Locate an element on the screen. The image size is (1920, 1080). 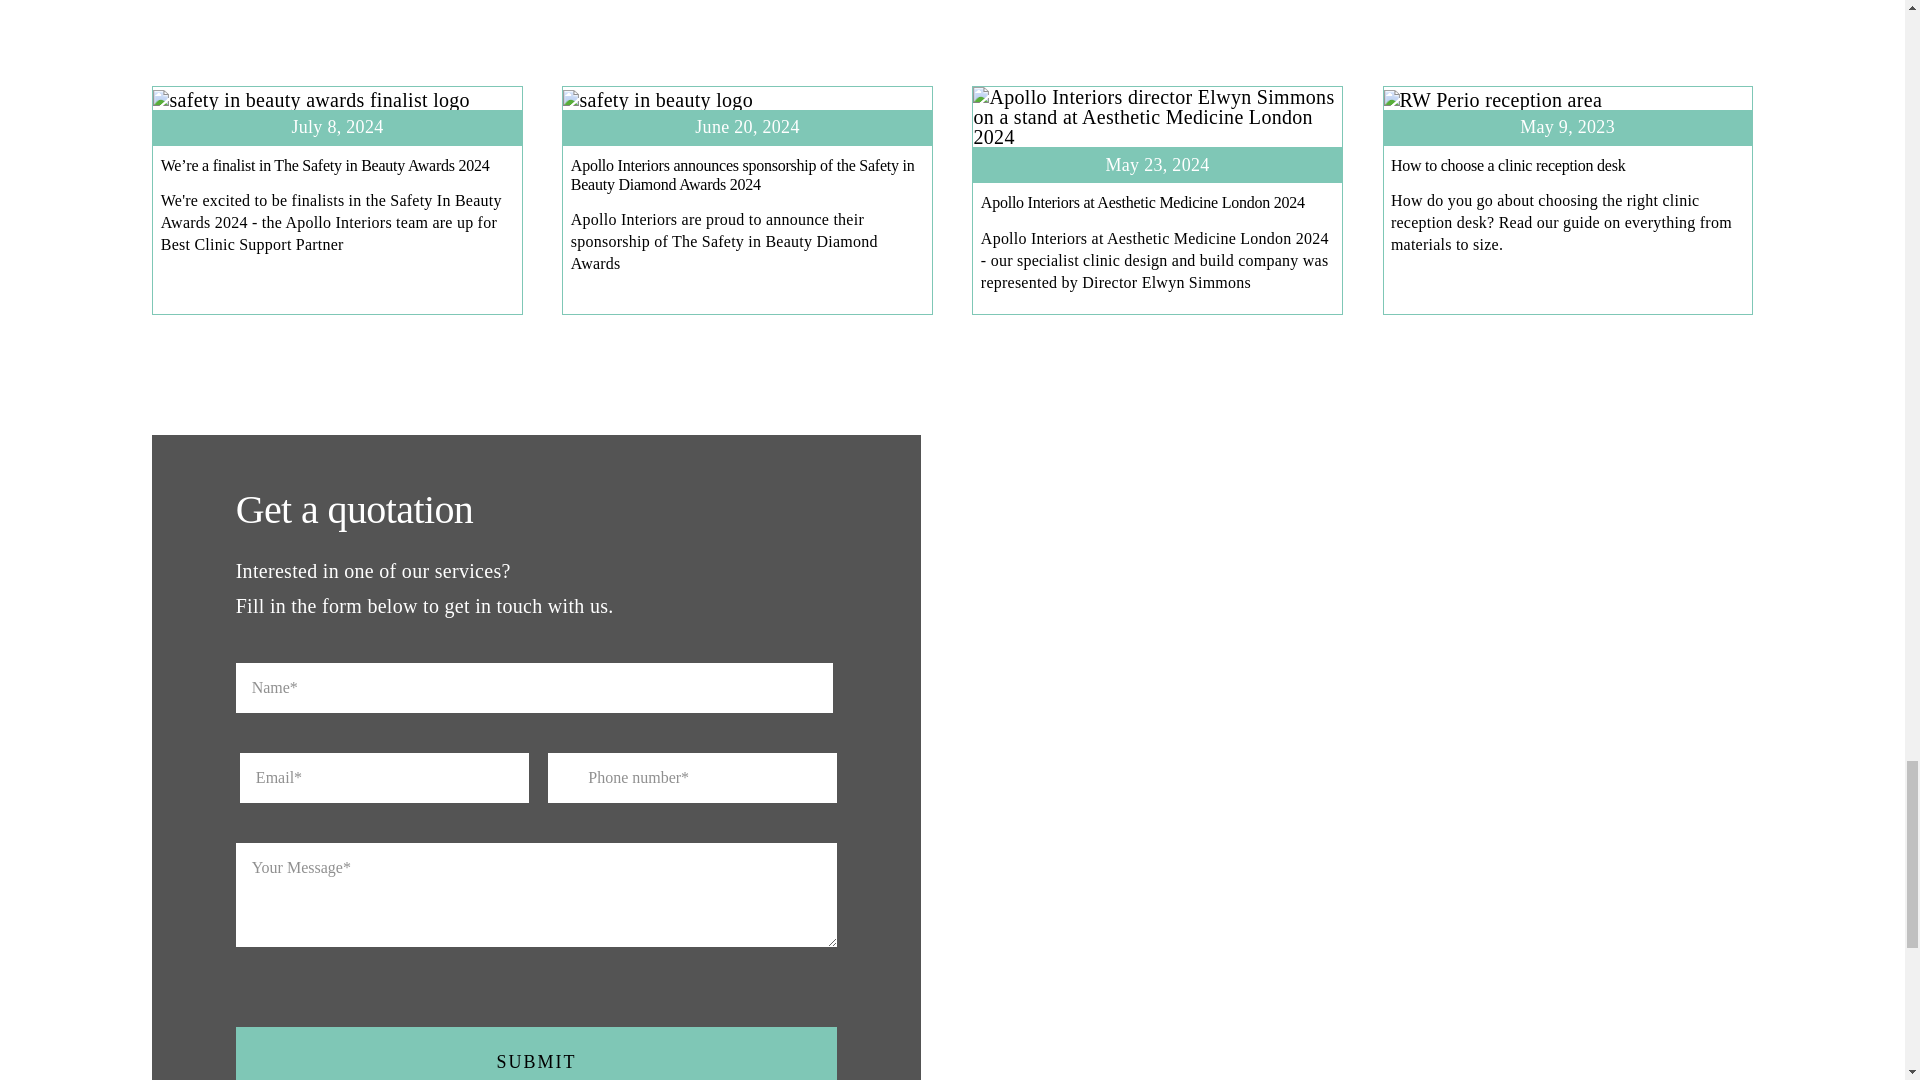
safety in beauty logo is located at coordinates (657, 100).